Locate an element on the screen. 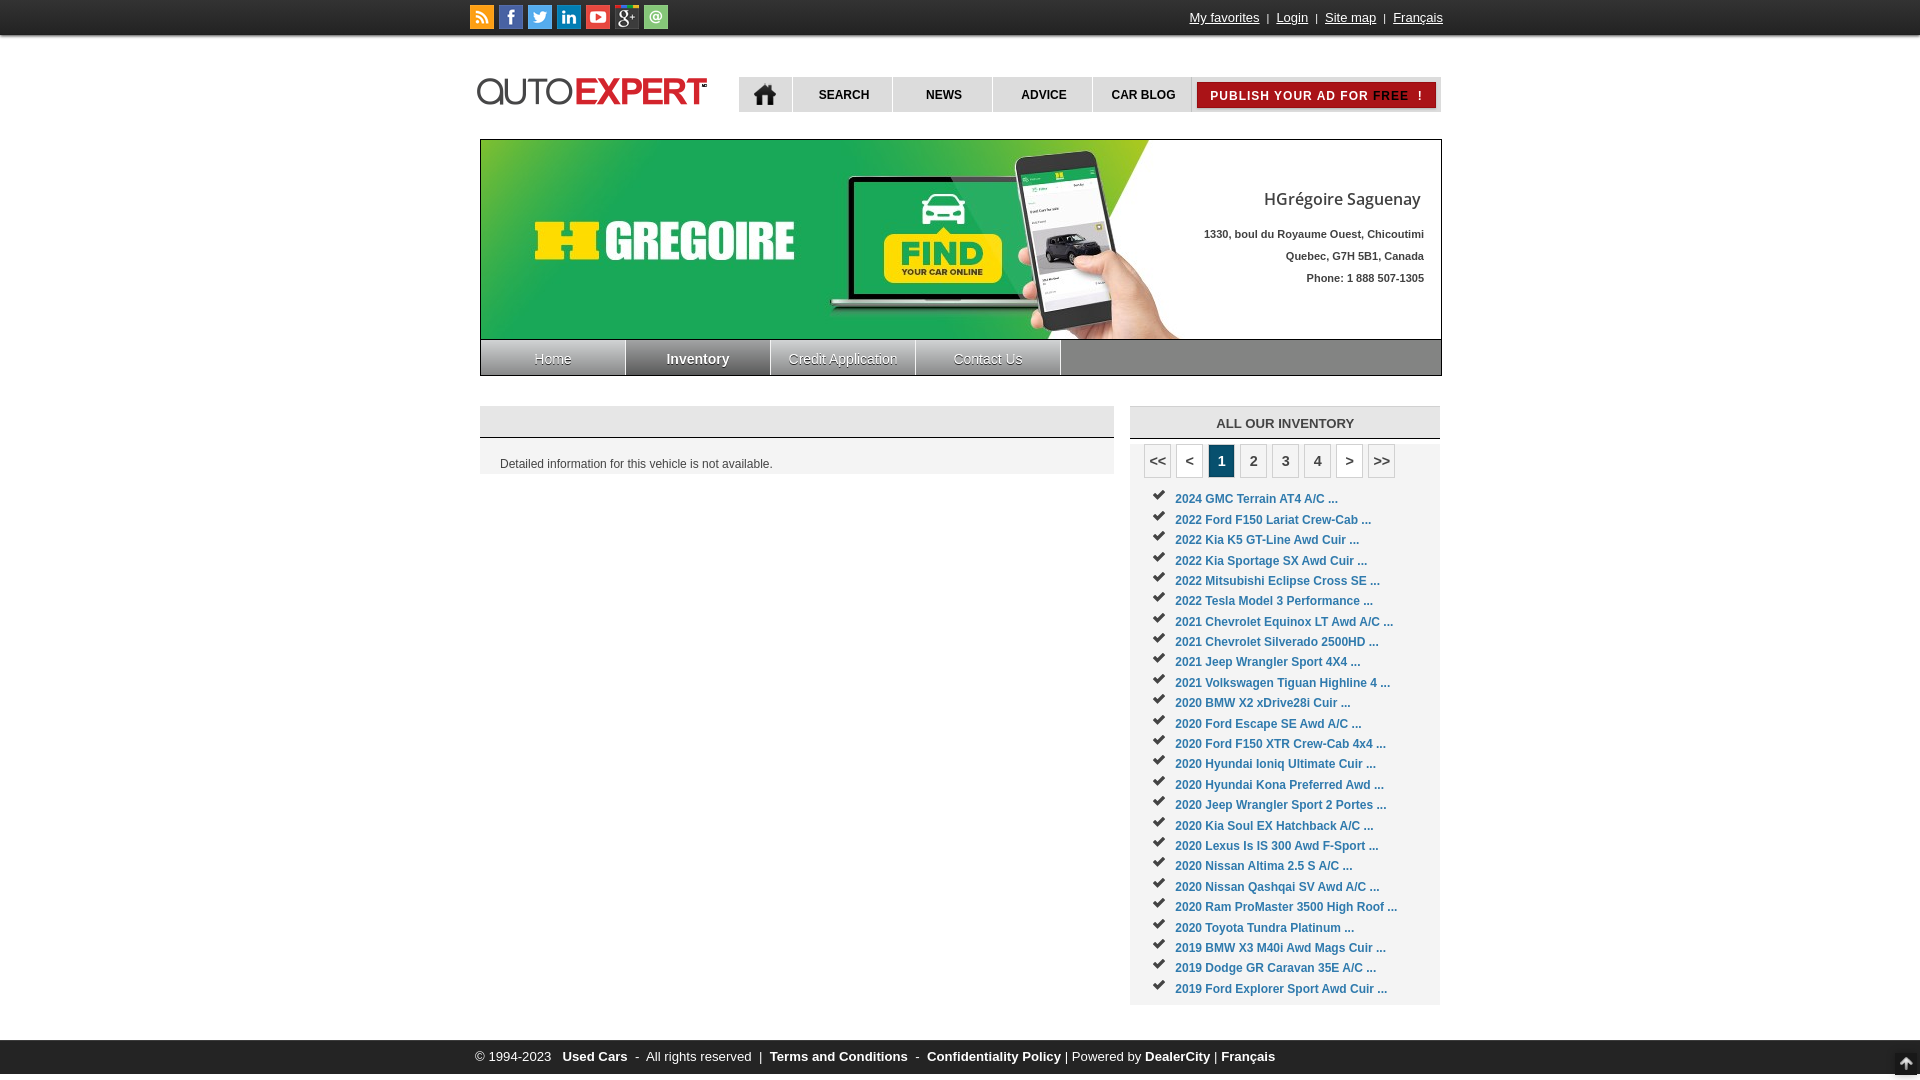 This screenshot has width=1920, height=1080. CAR BLOG is located at coordinates (1142, 94).